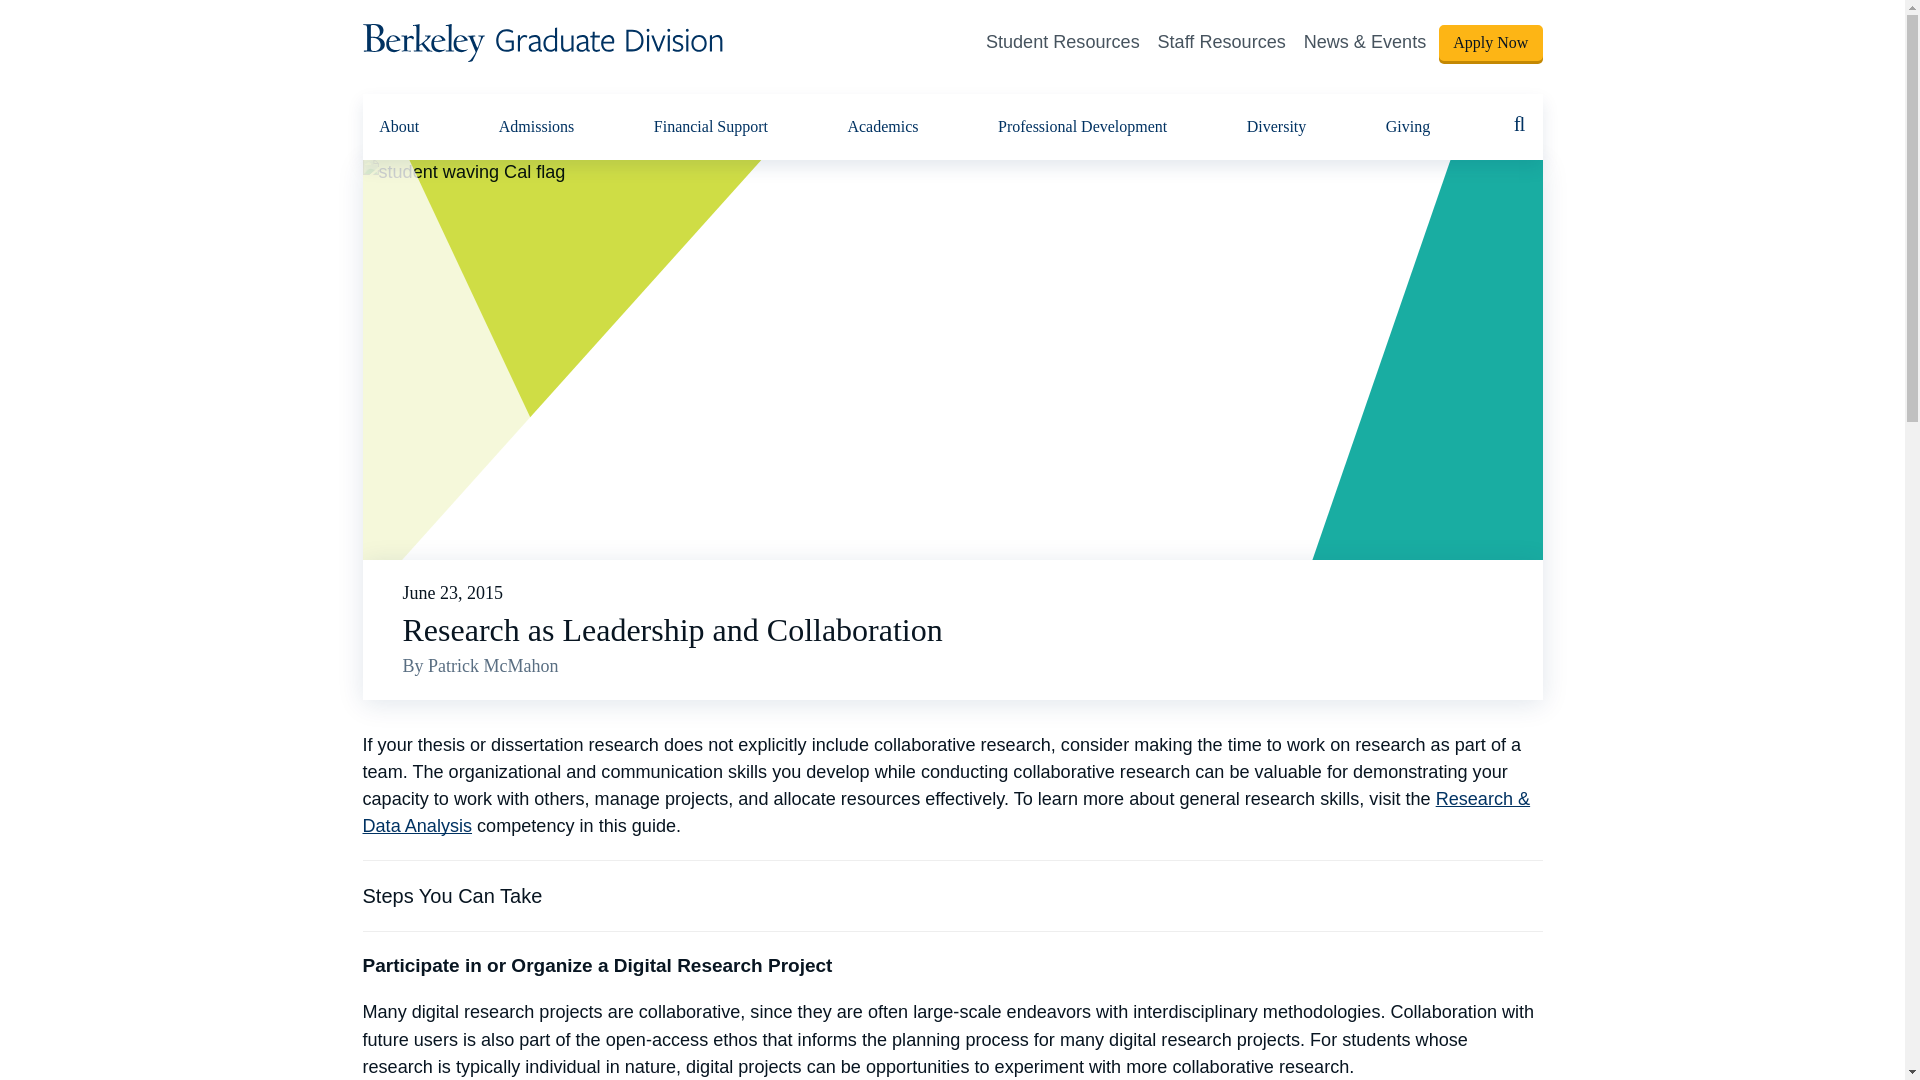 Image resolution: width=1920 pixels, height=1080 pixels. What do you see at coordinates (398, 126) in the screenshot?
I see `About` at bounding box center [398, 126].